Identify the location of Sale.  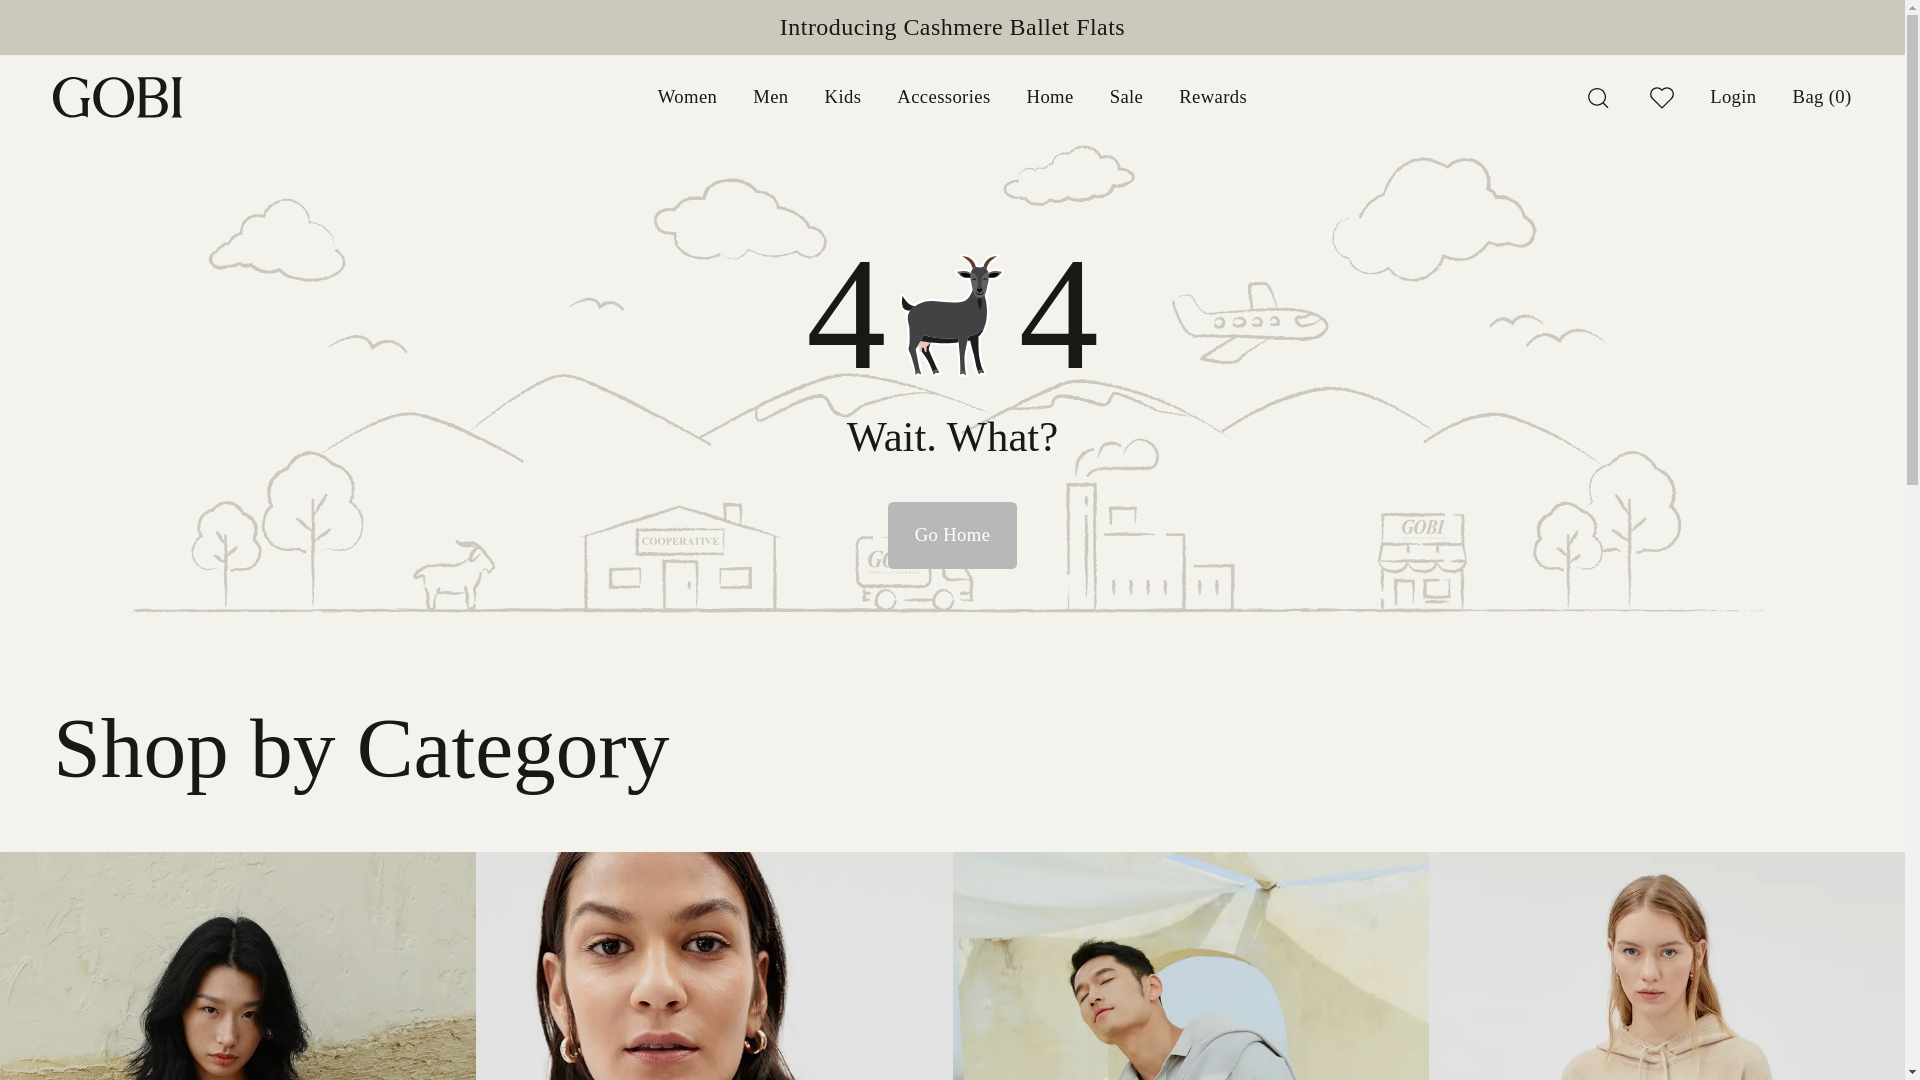
(1126, 98).